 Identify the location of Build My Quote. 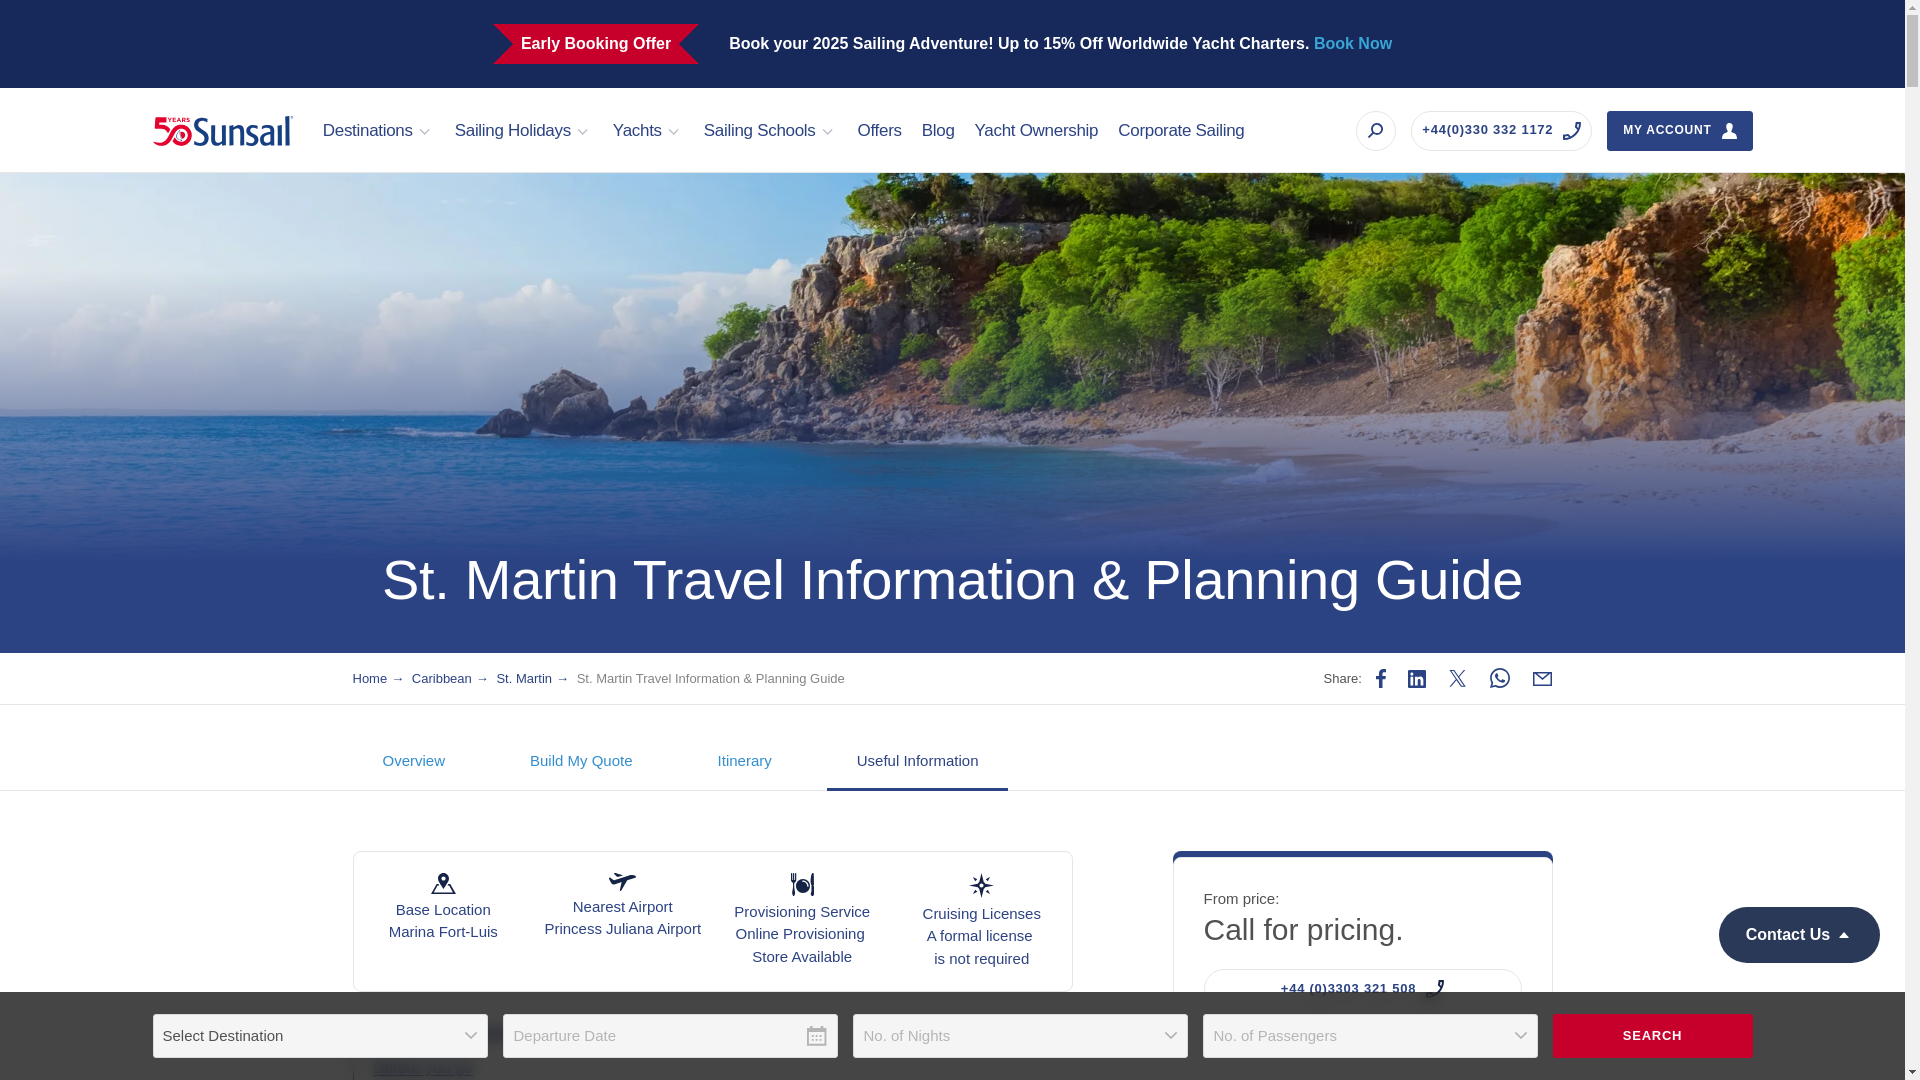
(580, 762).